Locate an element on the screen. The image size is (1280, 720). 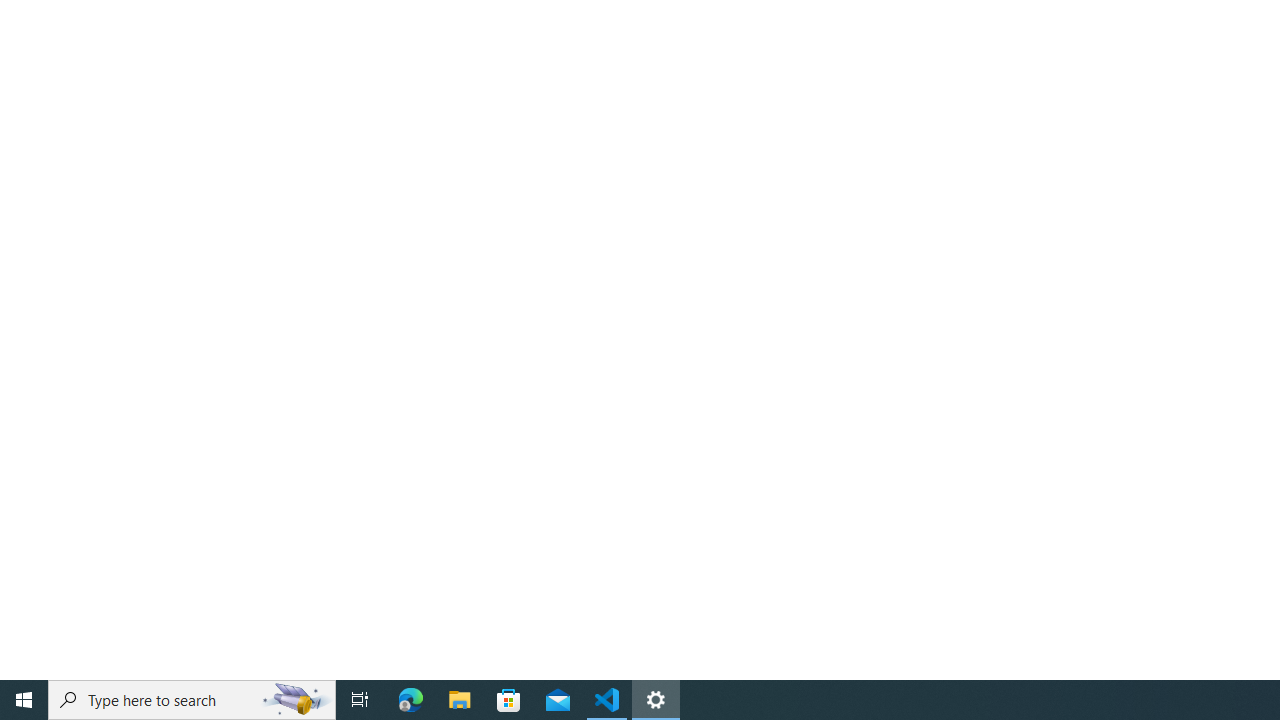
Task View is located at coordinates (360, 700).